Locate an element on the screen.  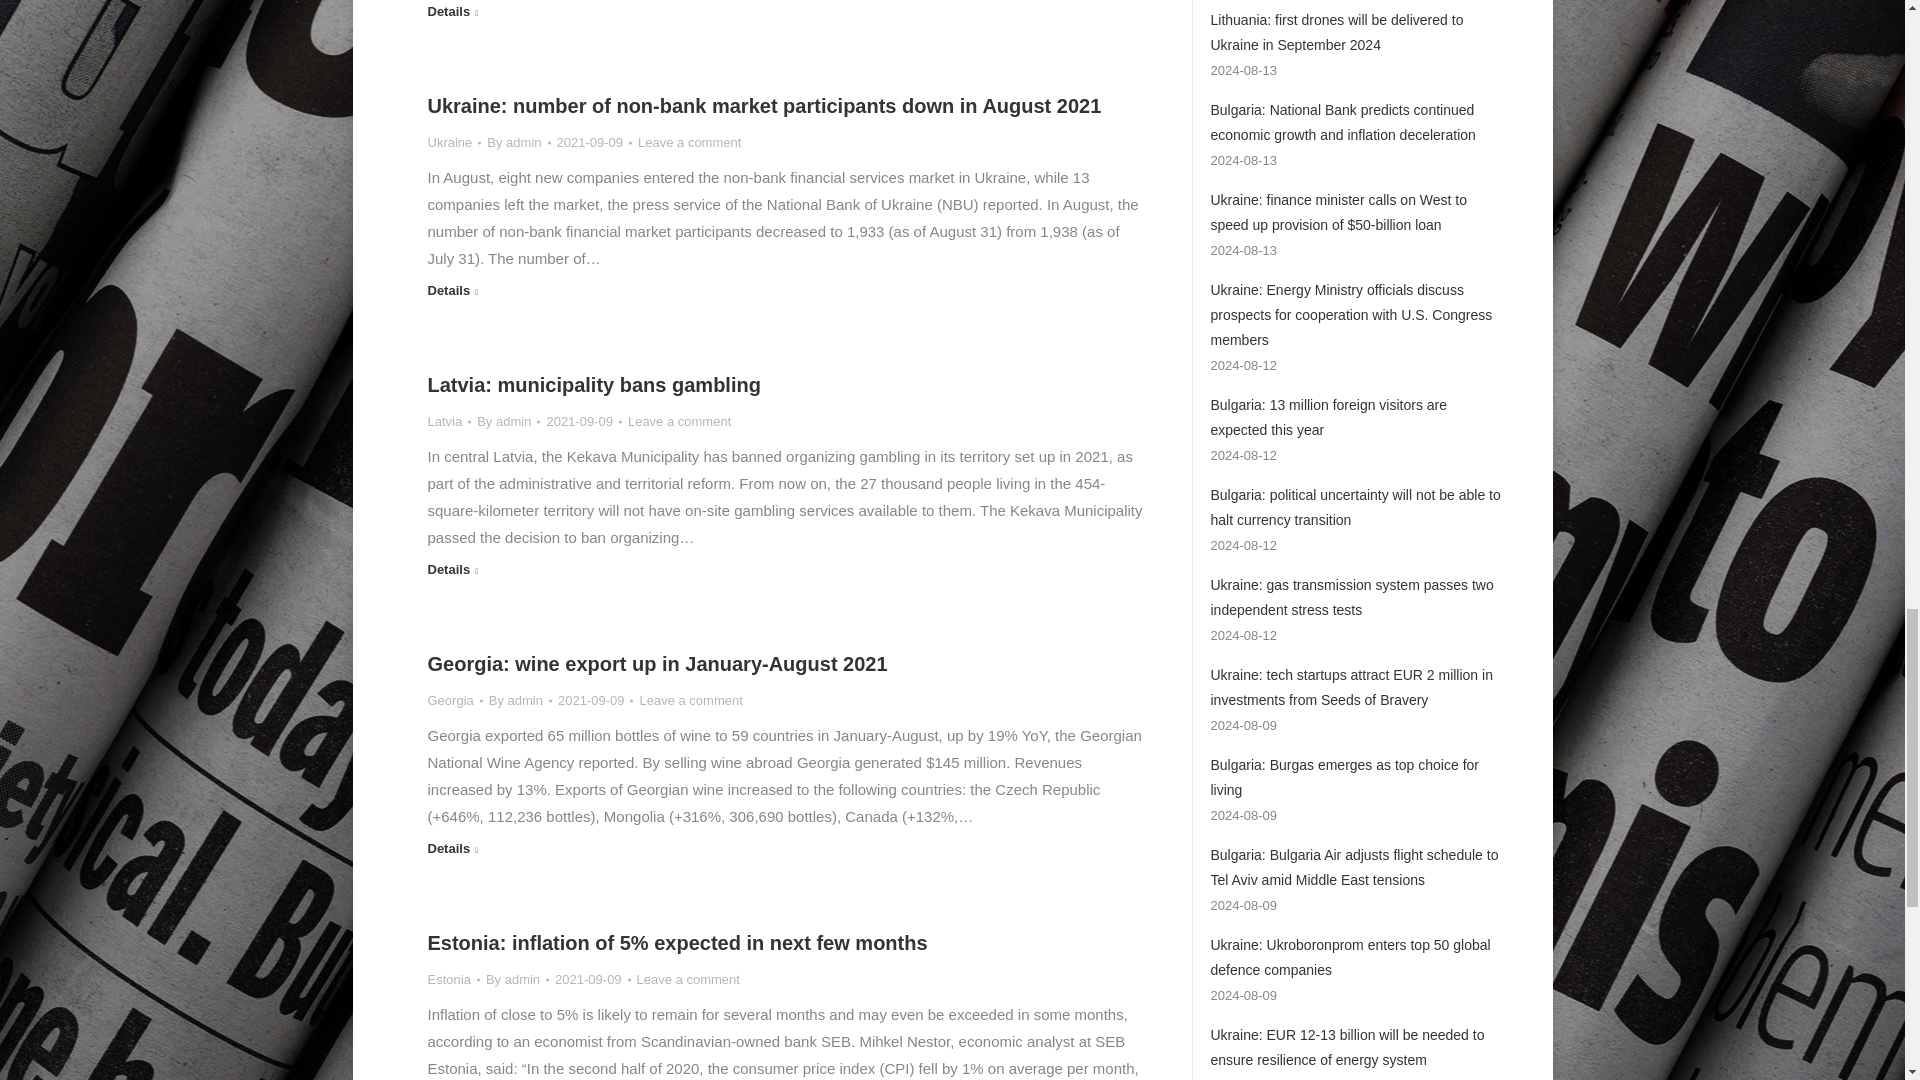
Latvia: municipality bans gambling is located at coordinates (594, 384).